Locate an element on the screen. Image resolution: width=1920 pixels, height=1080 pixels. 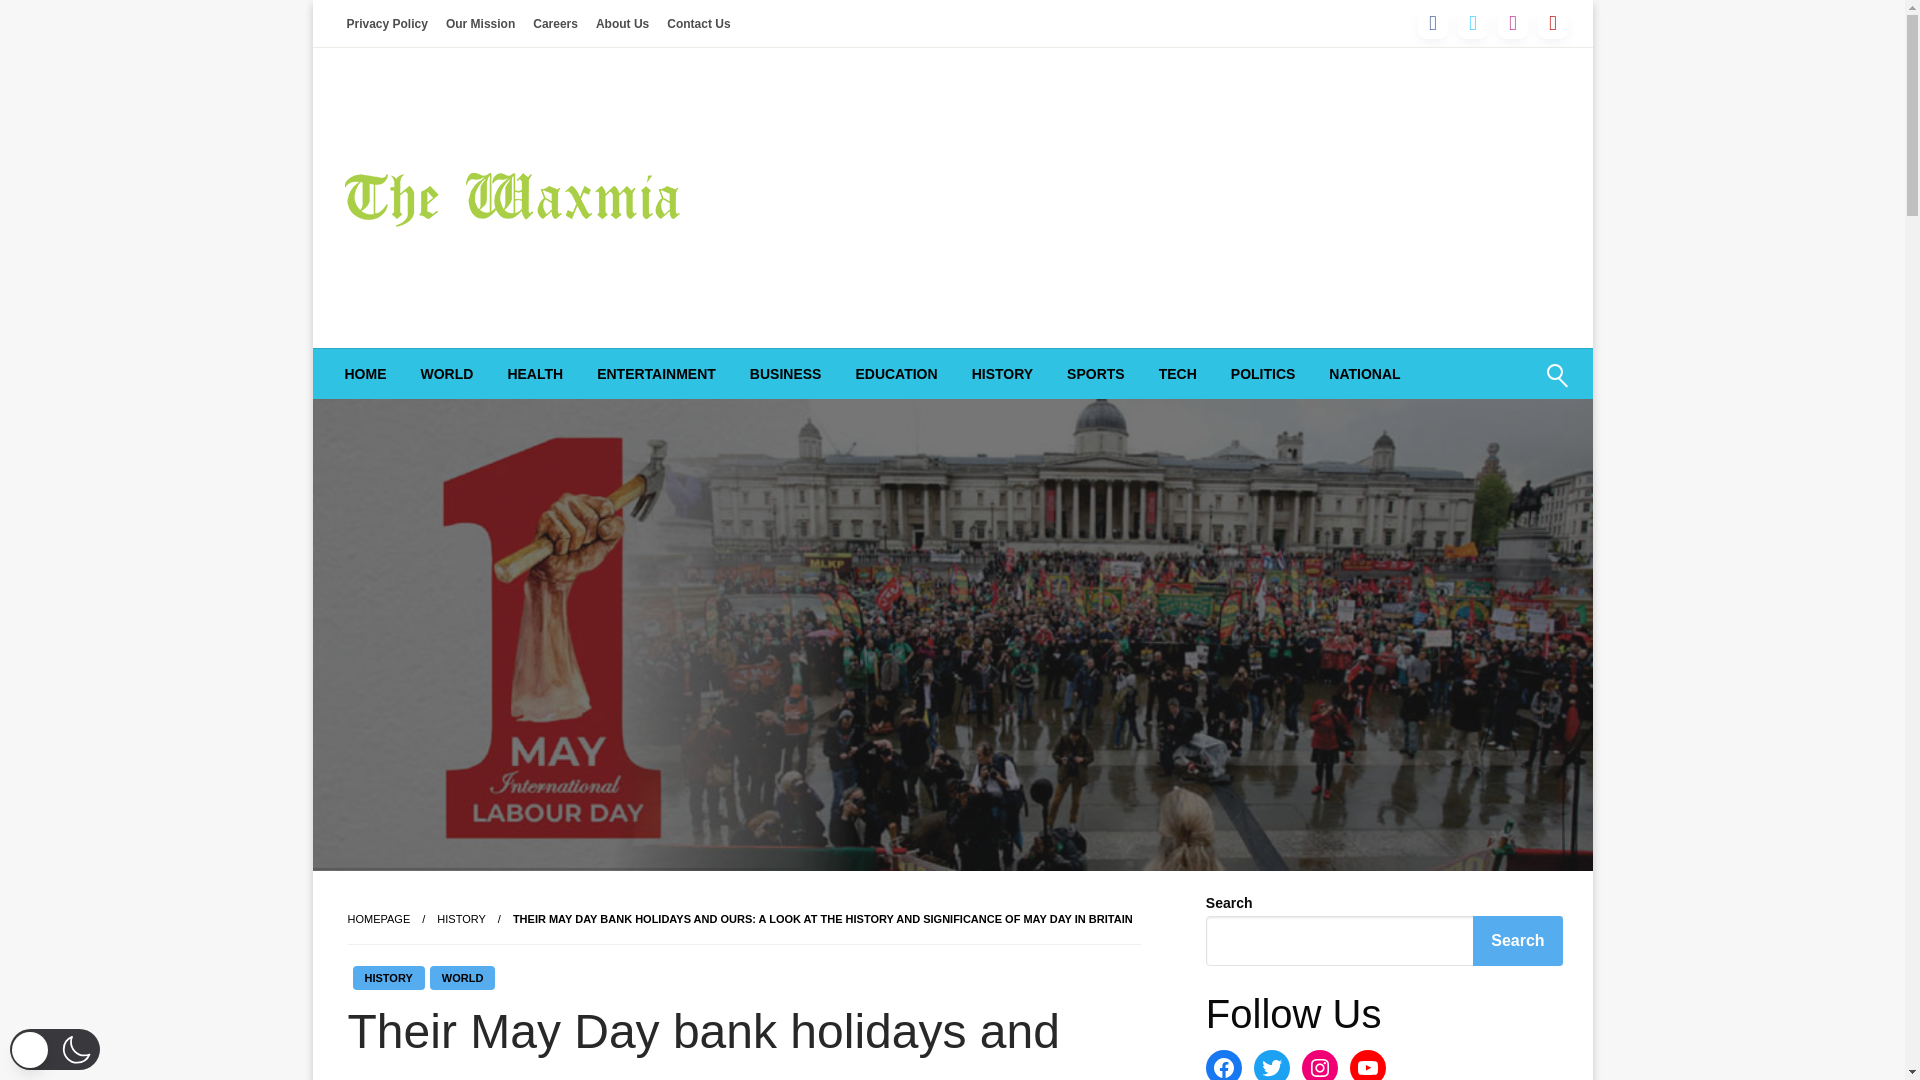
HISTORY is located at coordinates (461, 918).